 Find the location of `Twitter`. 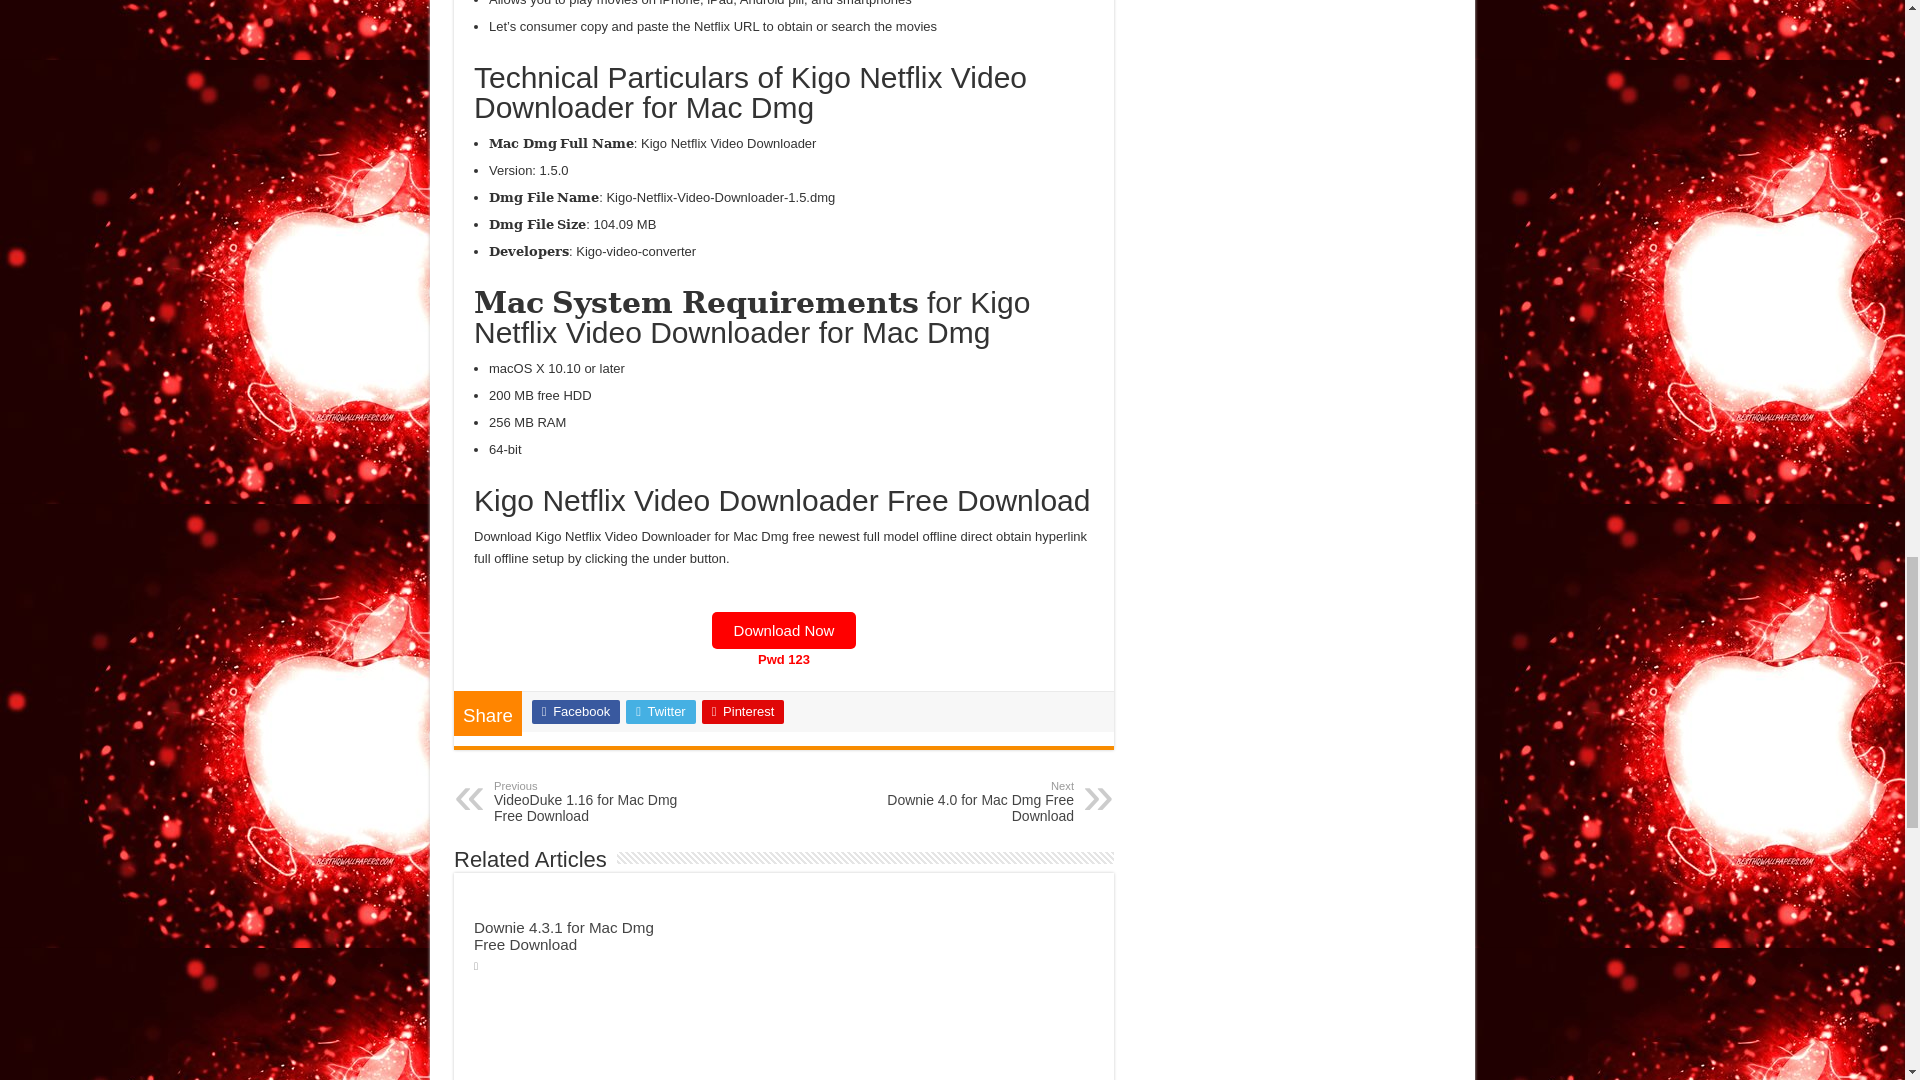

Twitter is located at coordinates (660, 711).